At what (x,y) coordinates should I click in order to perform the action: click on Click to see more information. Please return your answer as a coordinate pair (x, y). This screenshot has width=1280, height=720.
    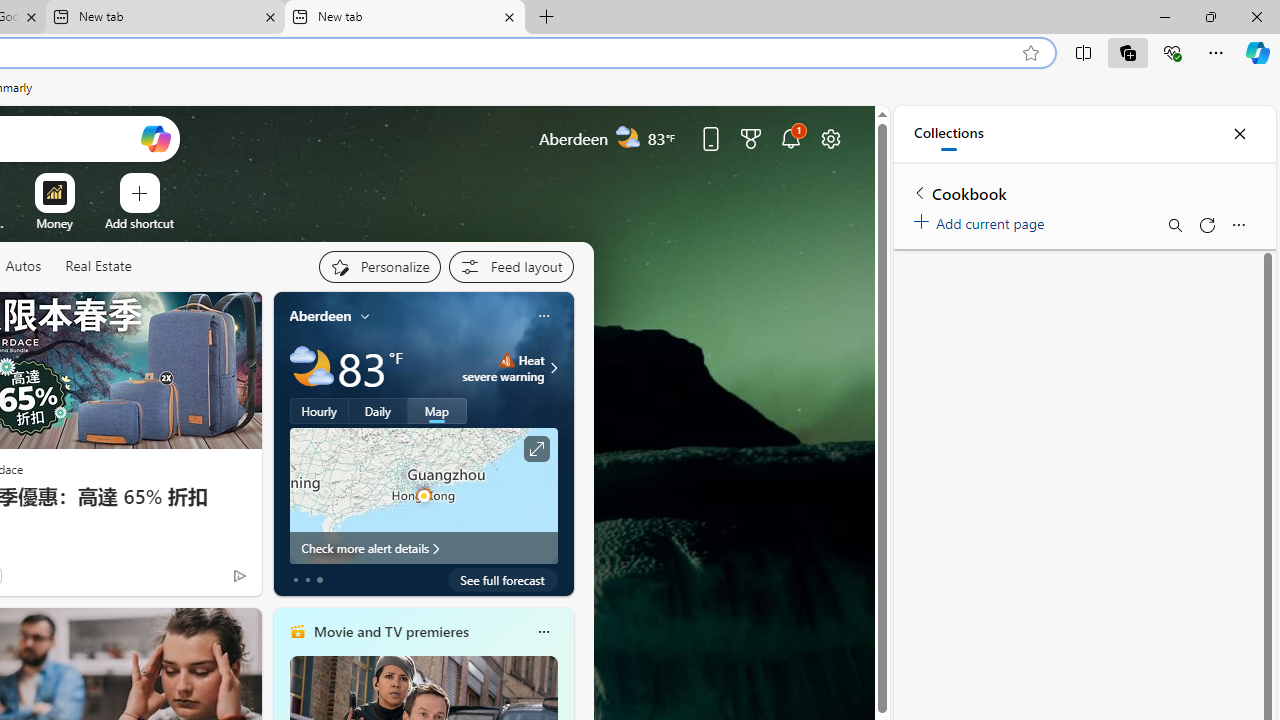
    Looking at the image, I should click on (536, 449).